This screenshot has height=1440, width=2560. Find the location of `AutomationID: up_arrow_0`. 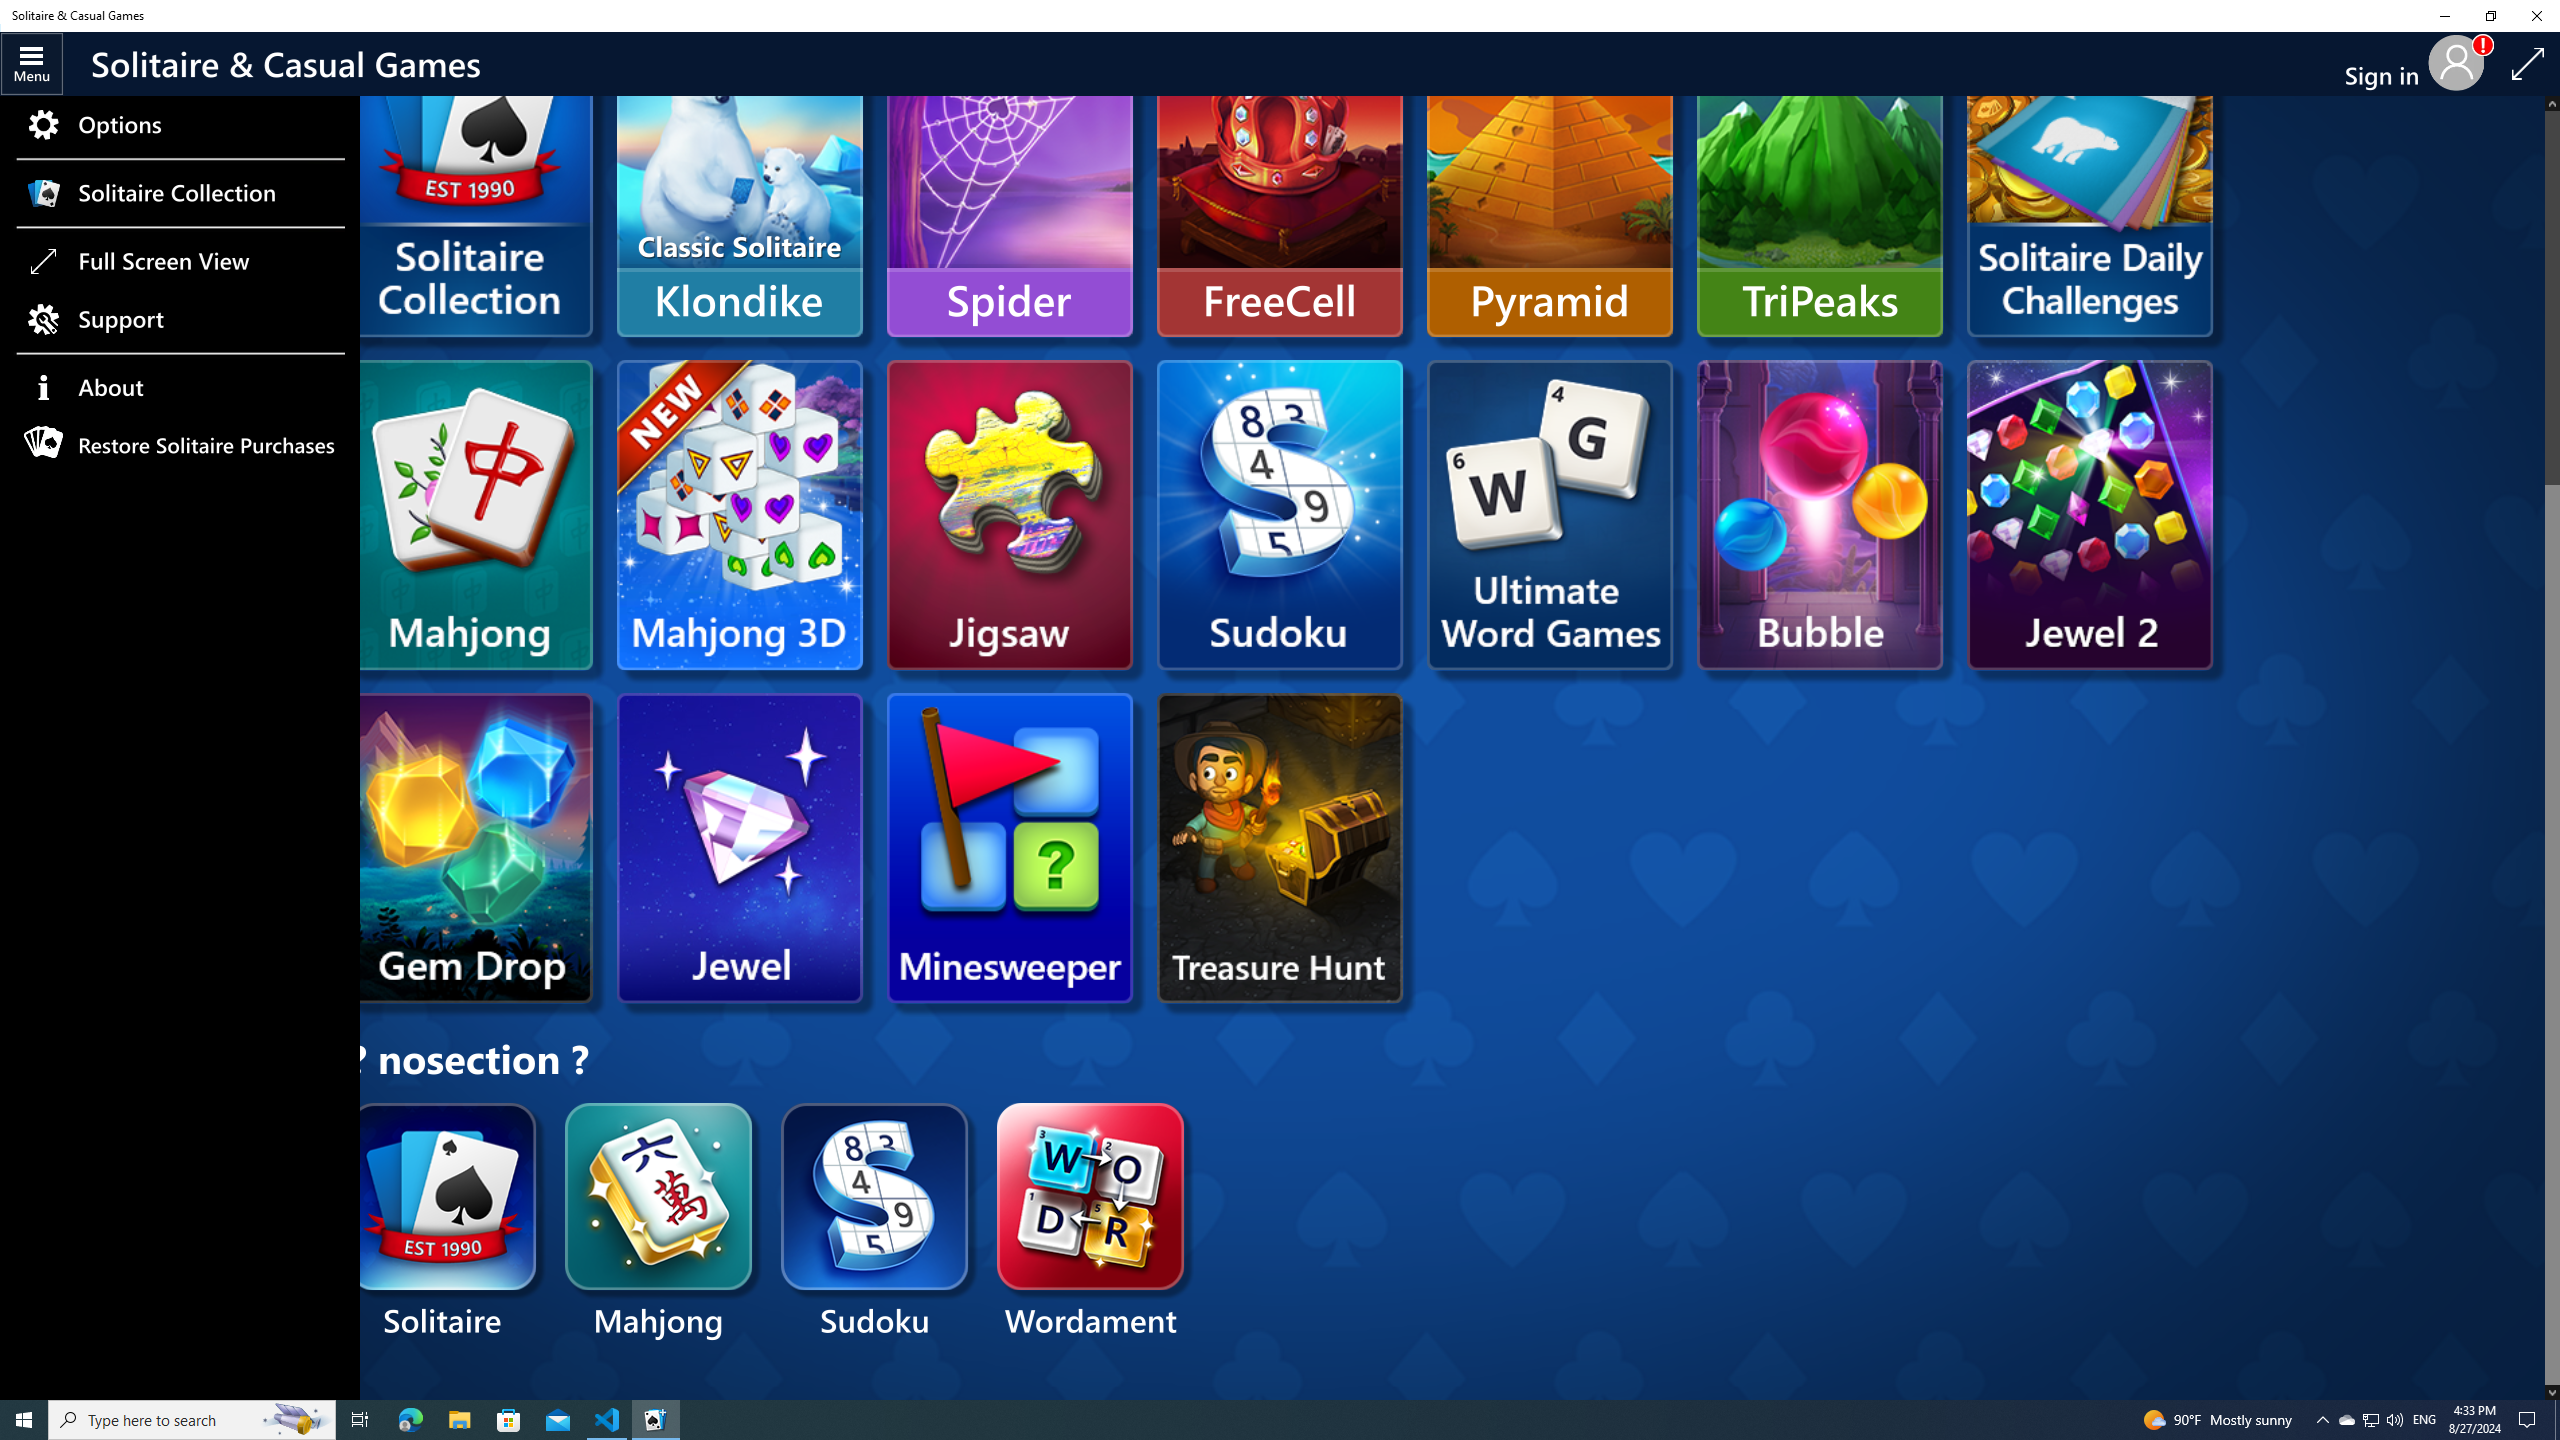

AutomationID: up_arrow_0 is located at coordinates (2552, 103).